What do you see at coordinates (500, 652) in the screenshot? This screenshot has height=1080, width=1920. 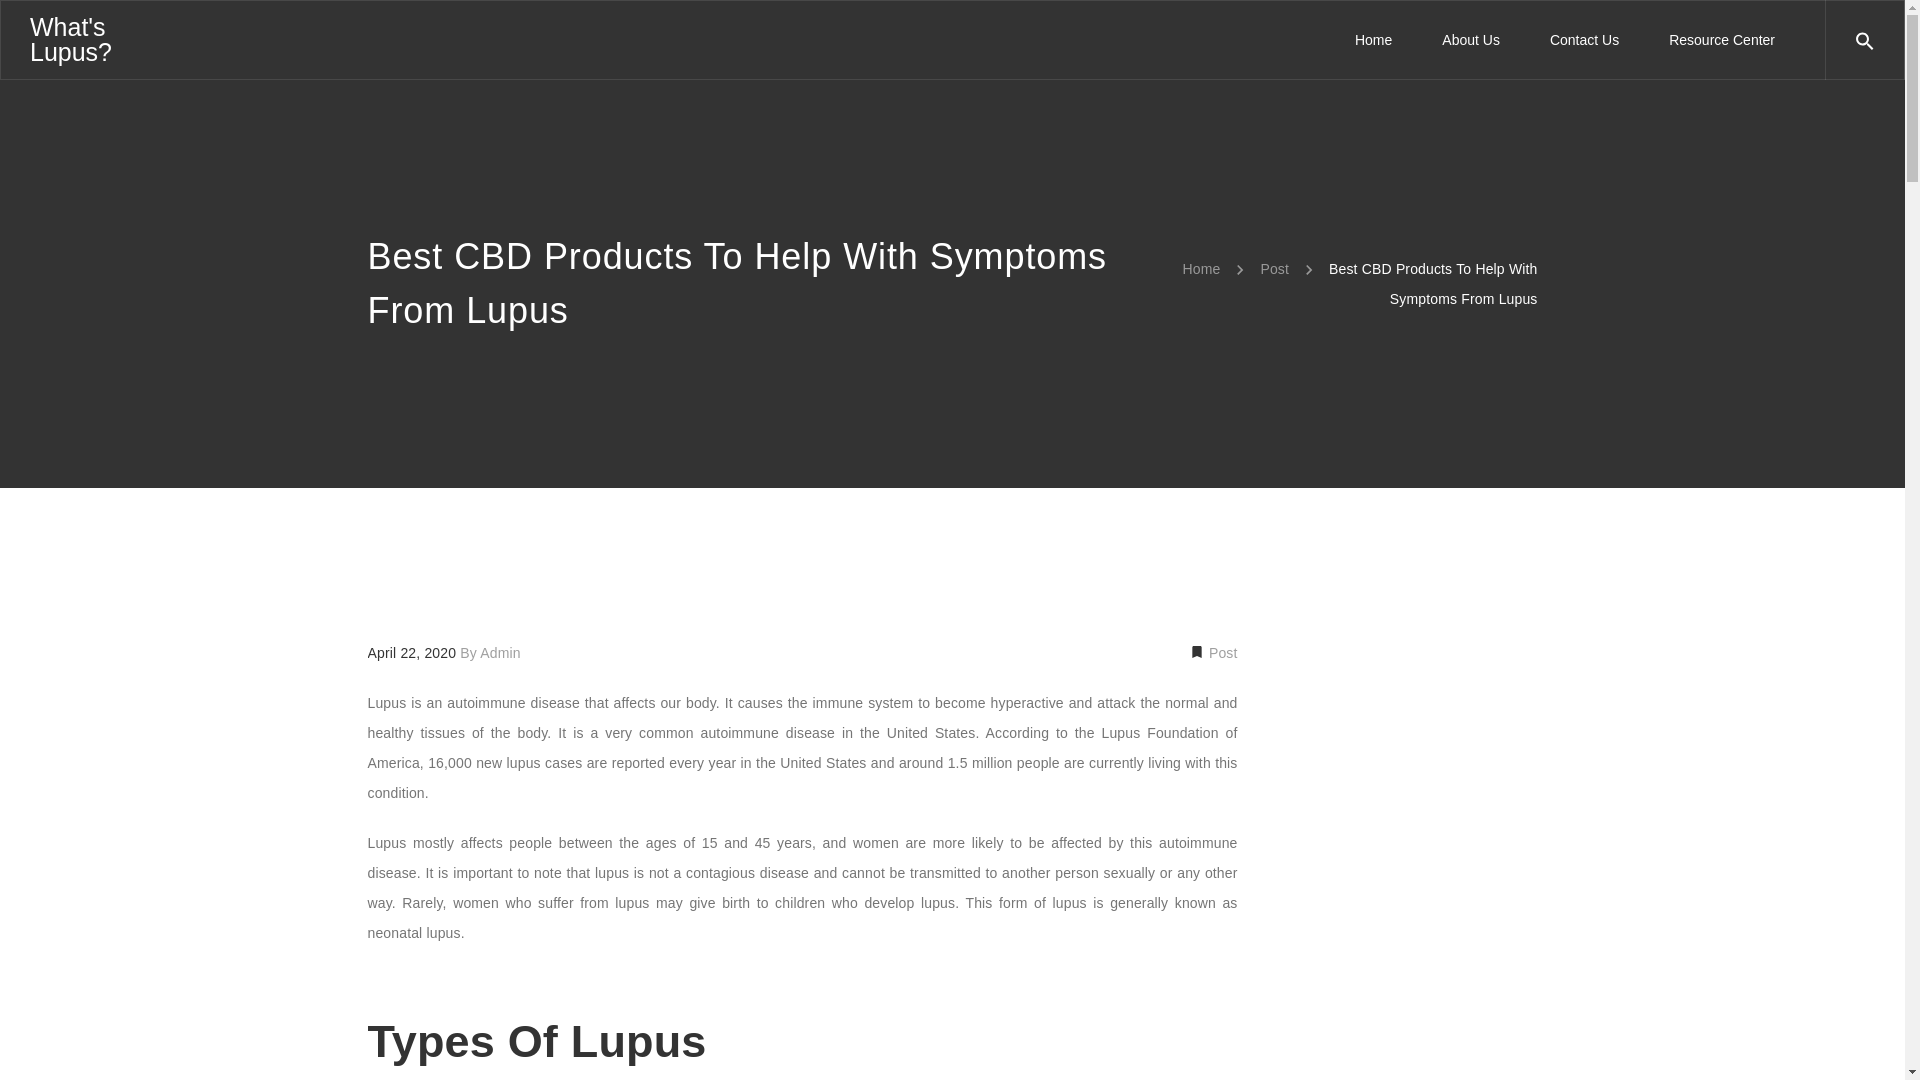 I see `Admin` at bounding box center [500, 652].